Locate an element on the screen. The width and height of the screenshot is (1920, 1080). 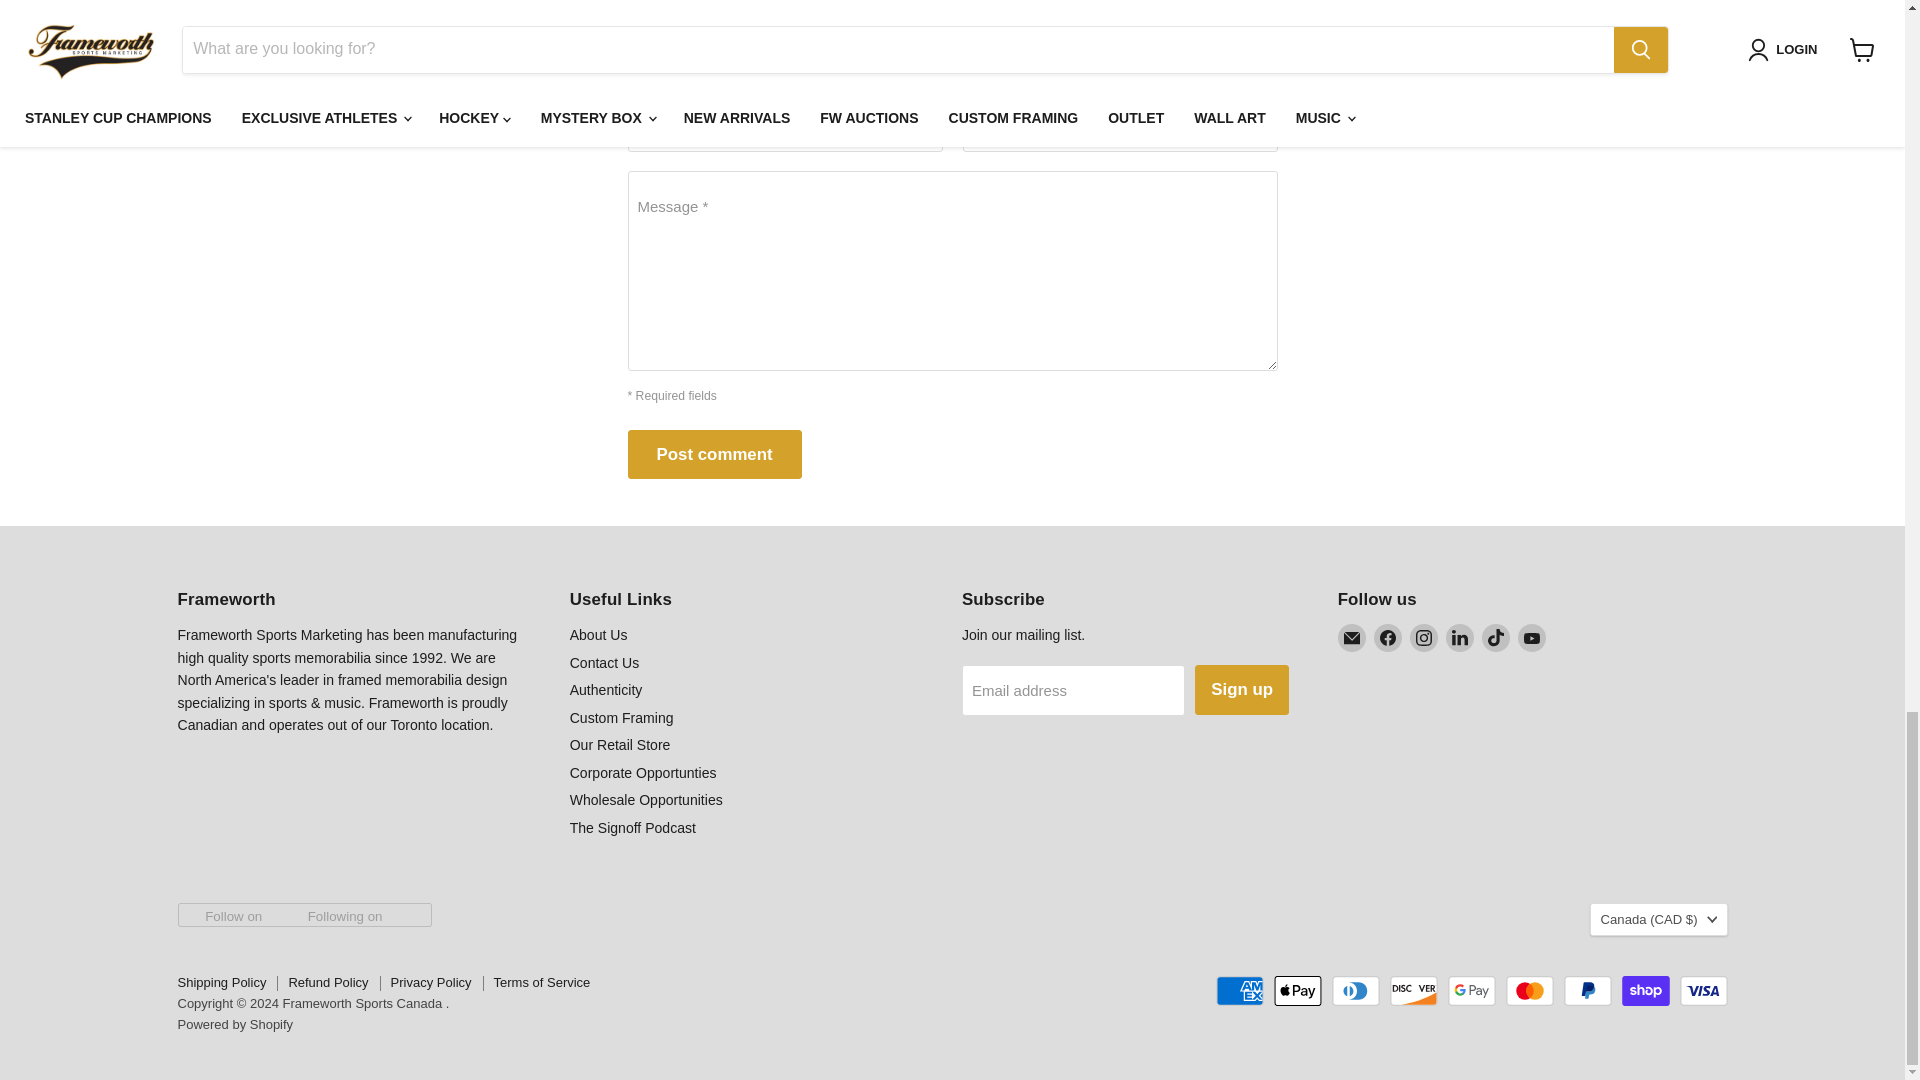
LinkedIn is located at coordinates (1460, 638).